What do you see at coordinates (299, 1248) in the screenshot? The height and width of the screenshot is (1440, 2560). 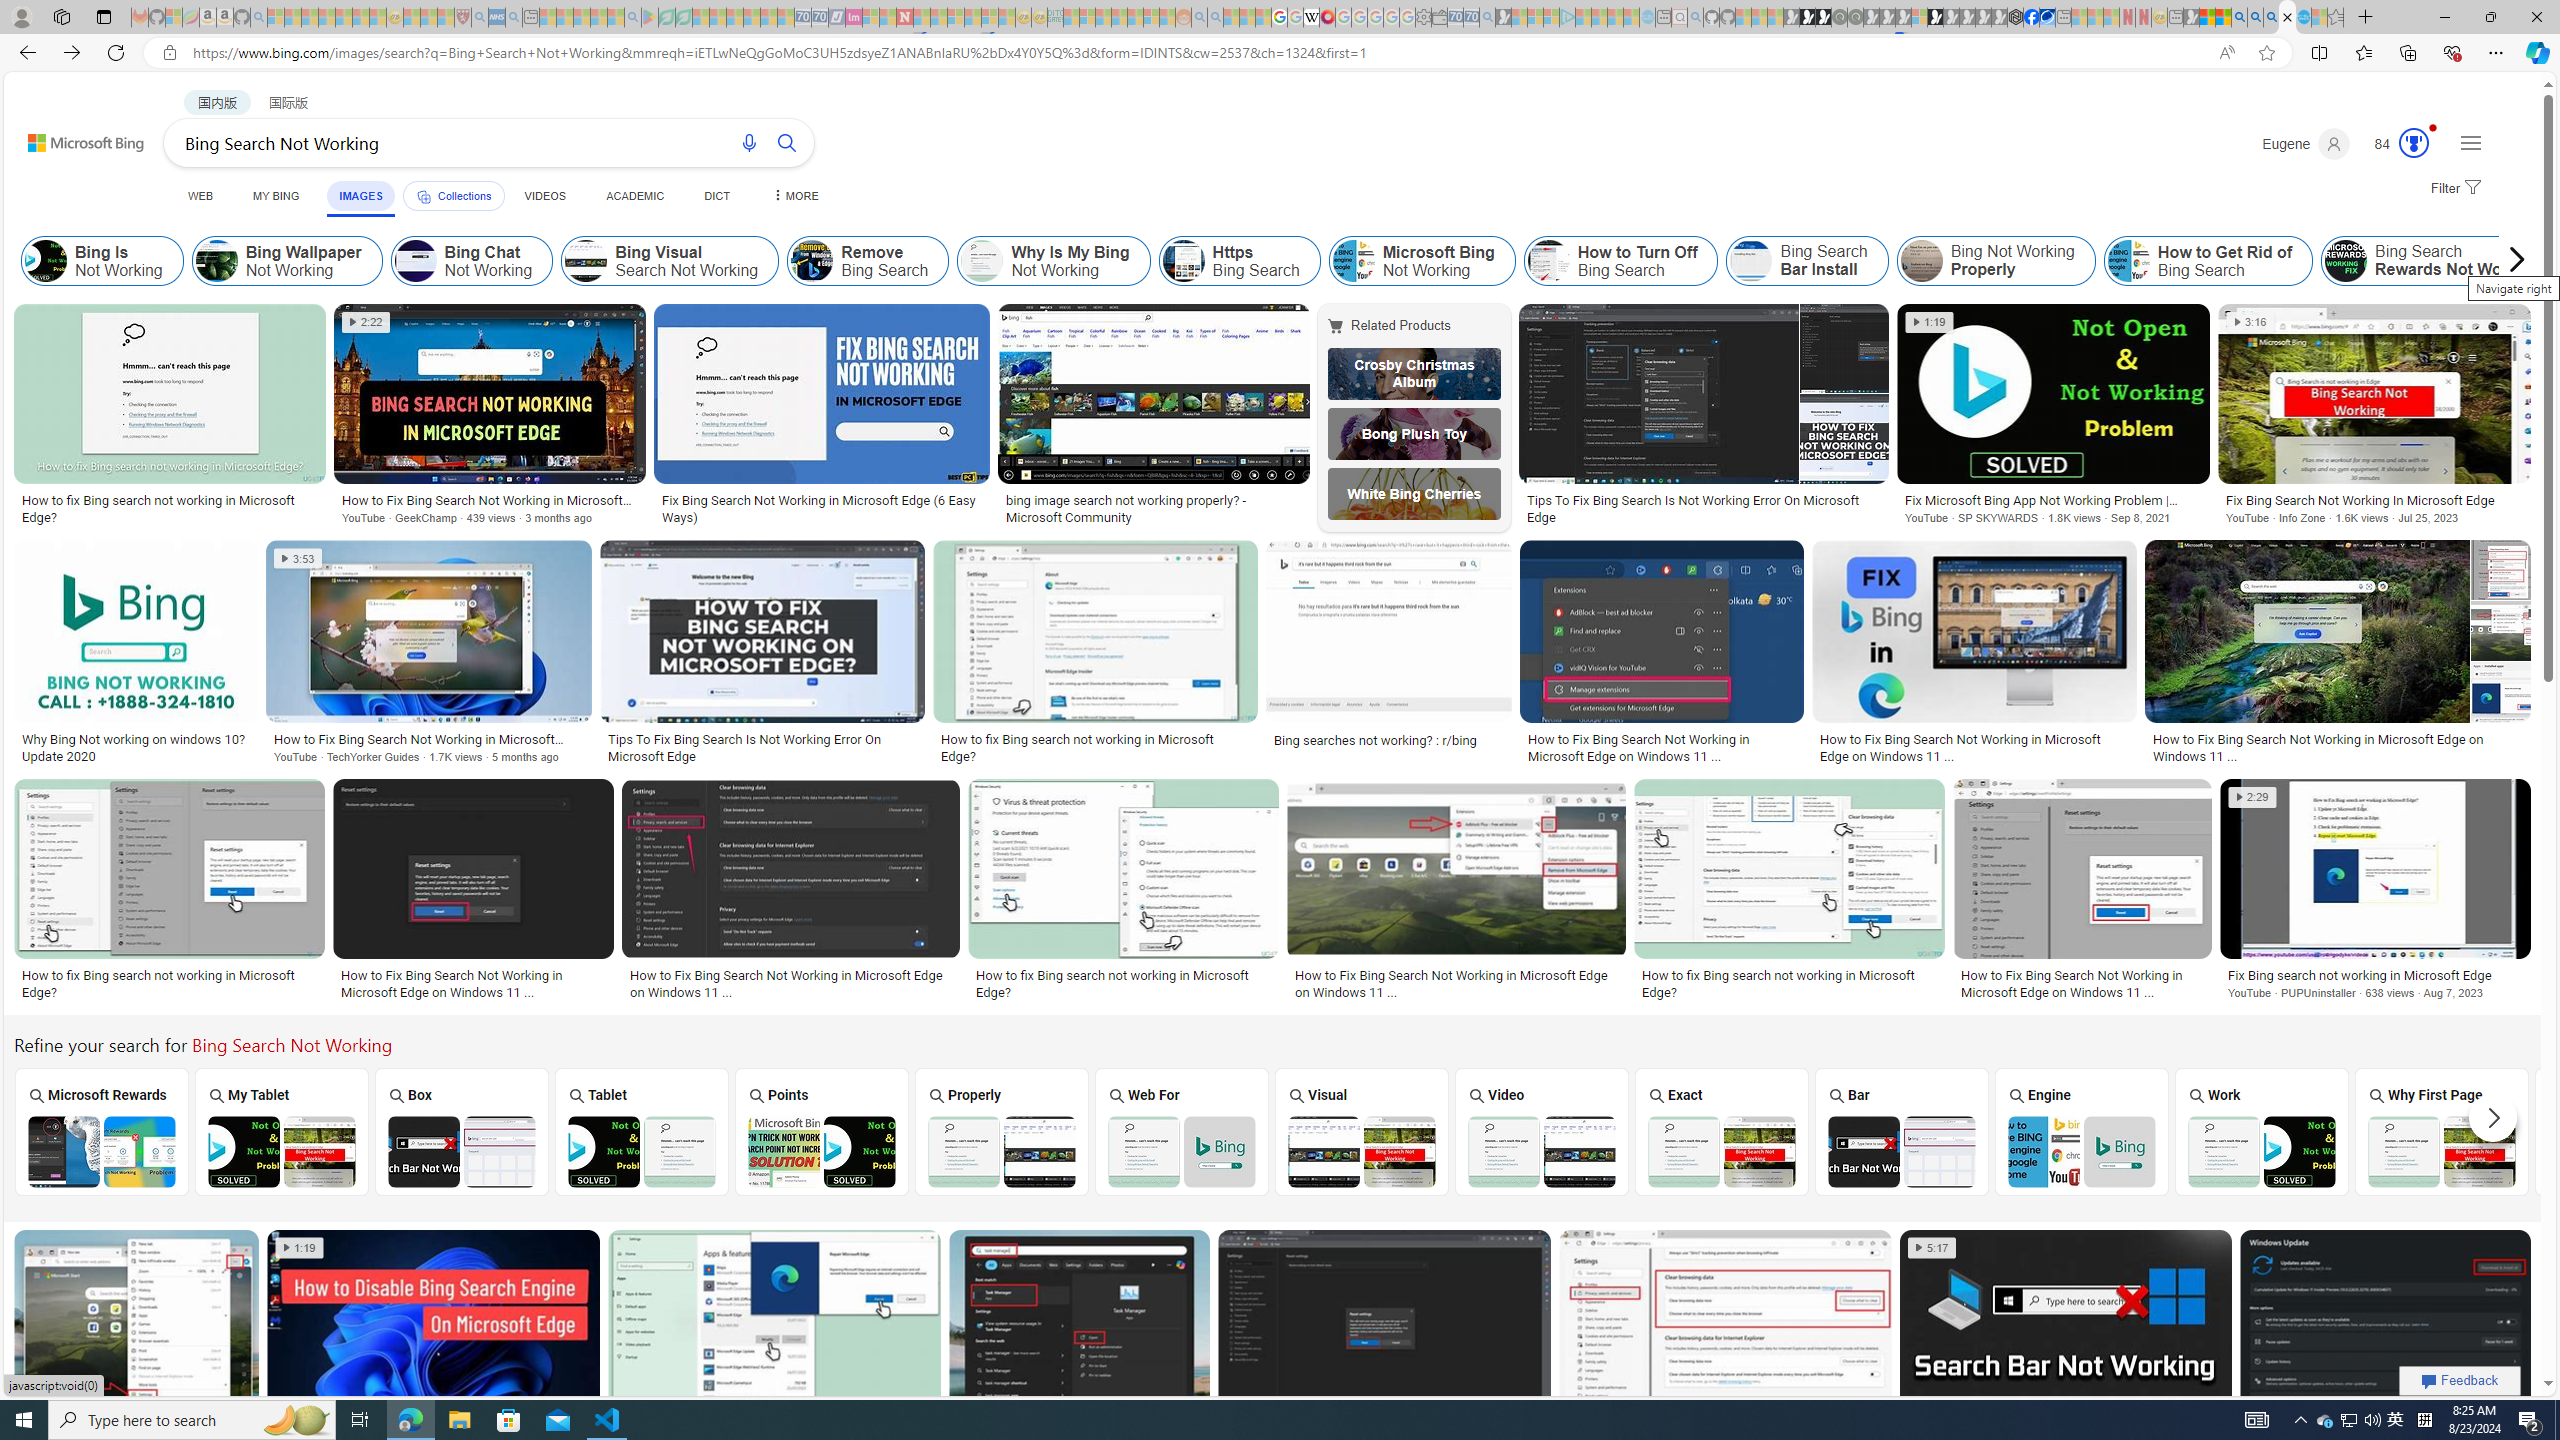 I see `1:19` at bounding box center [299, 1248].